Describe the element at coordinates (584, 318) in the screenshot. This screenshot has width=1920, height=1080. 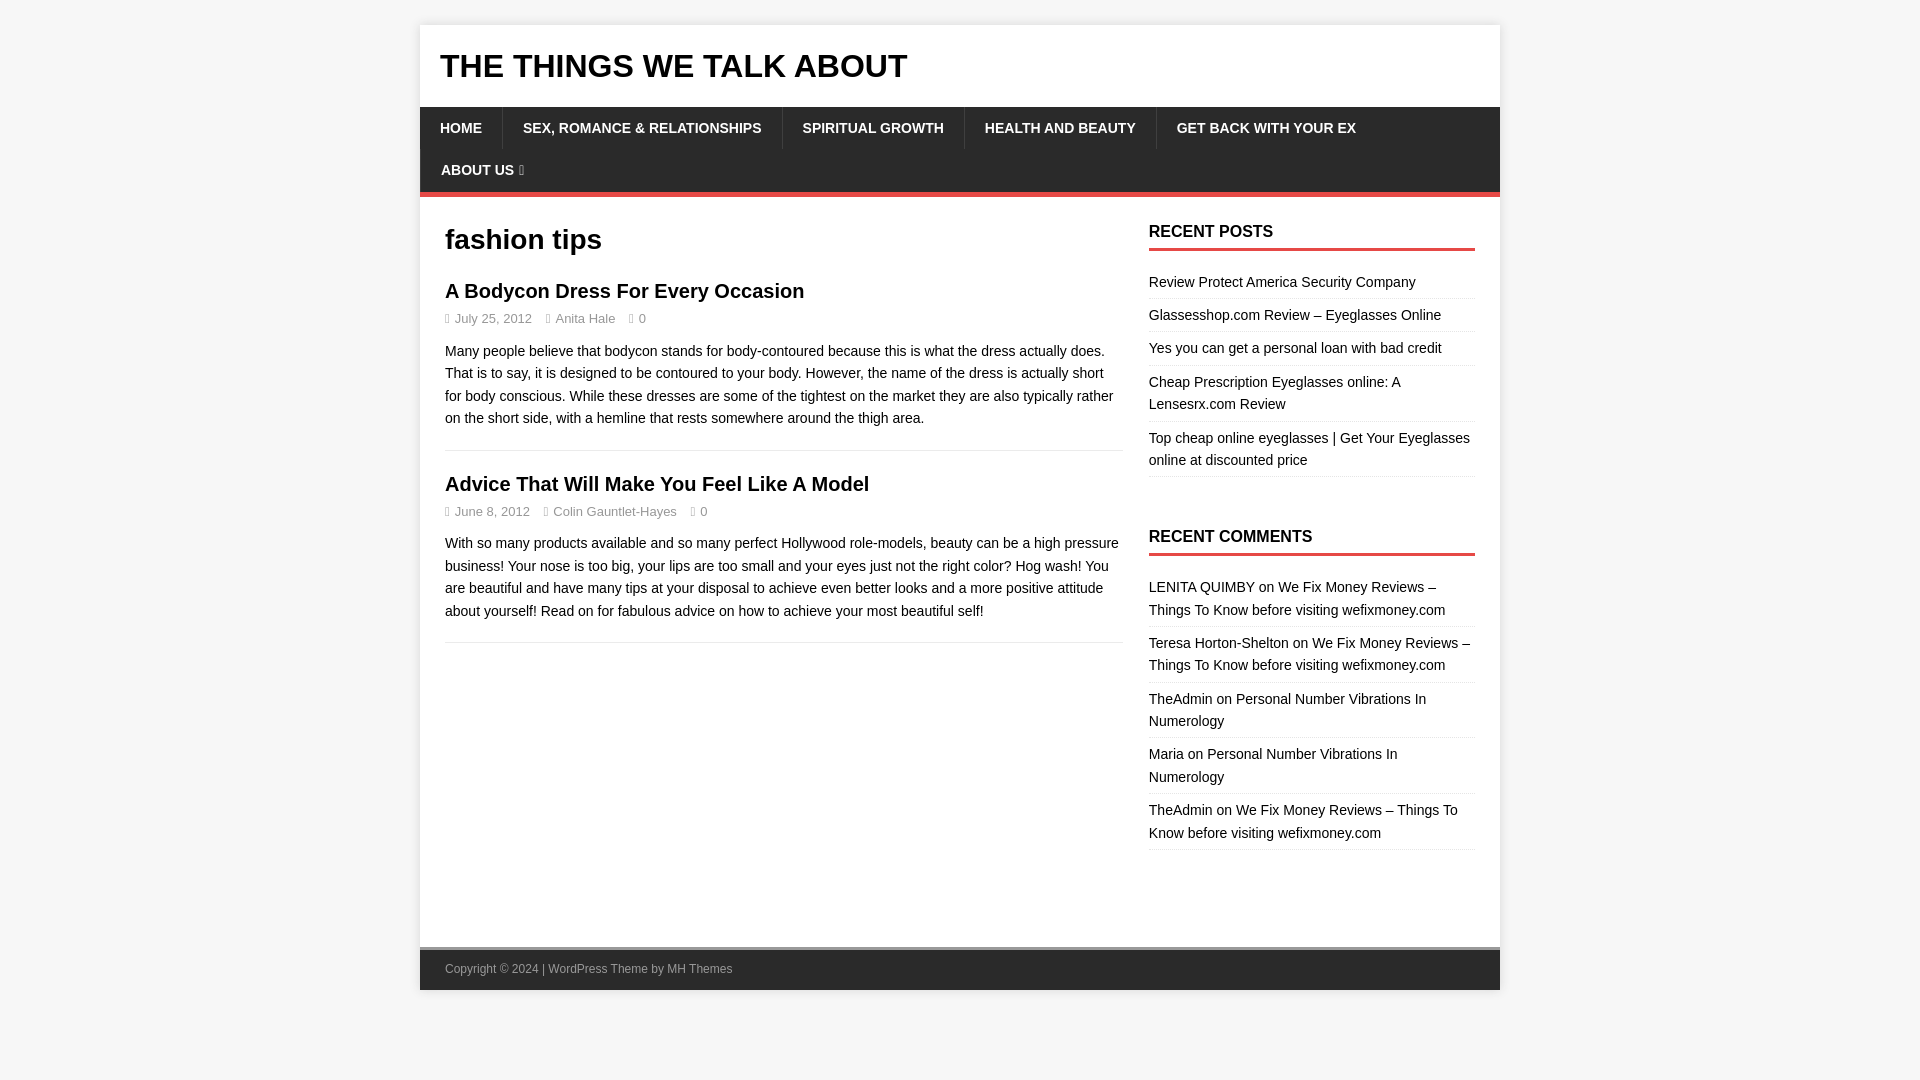
I see `Anita Hale` at that location.